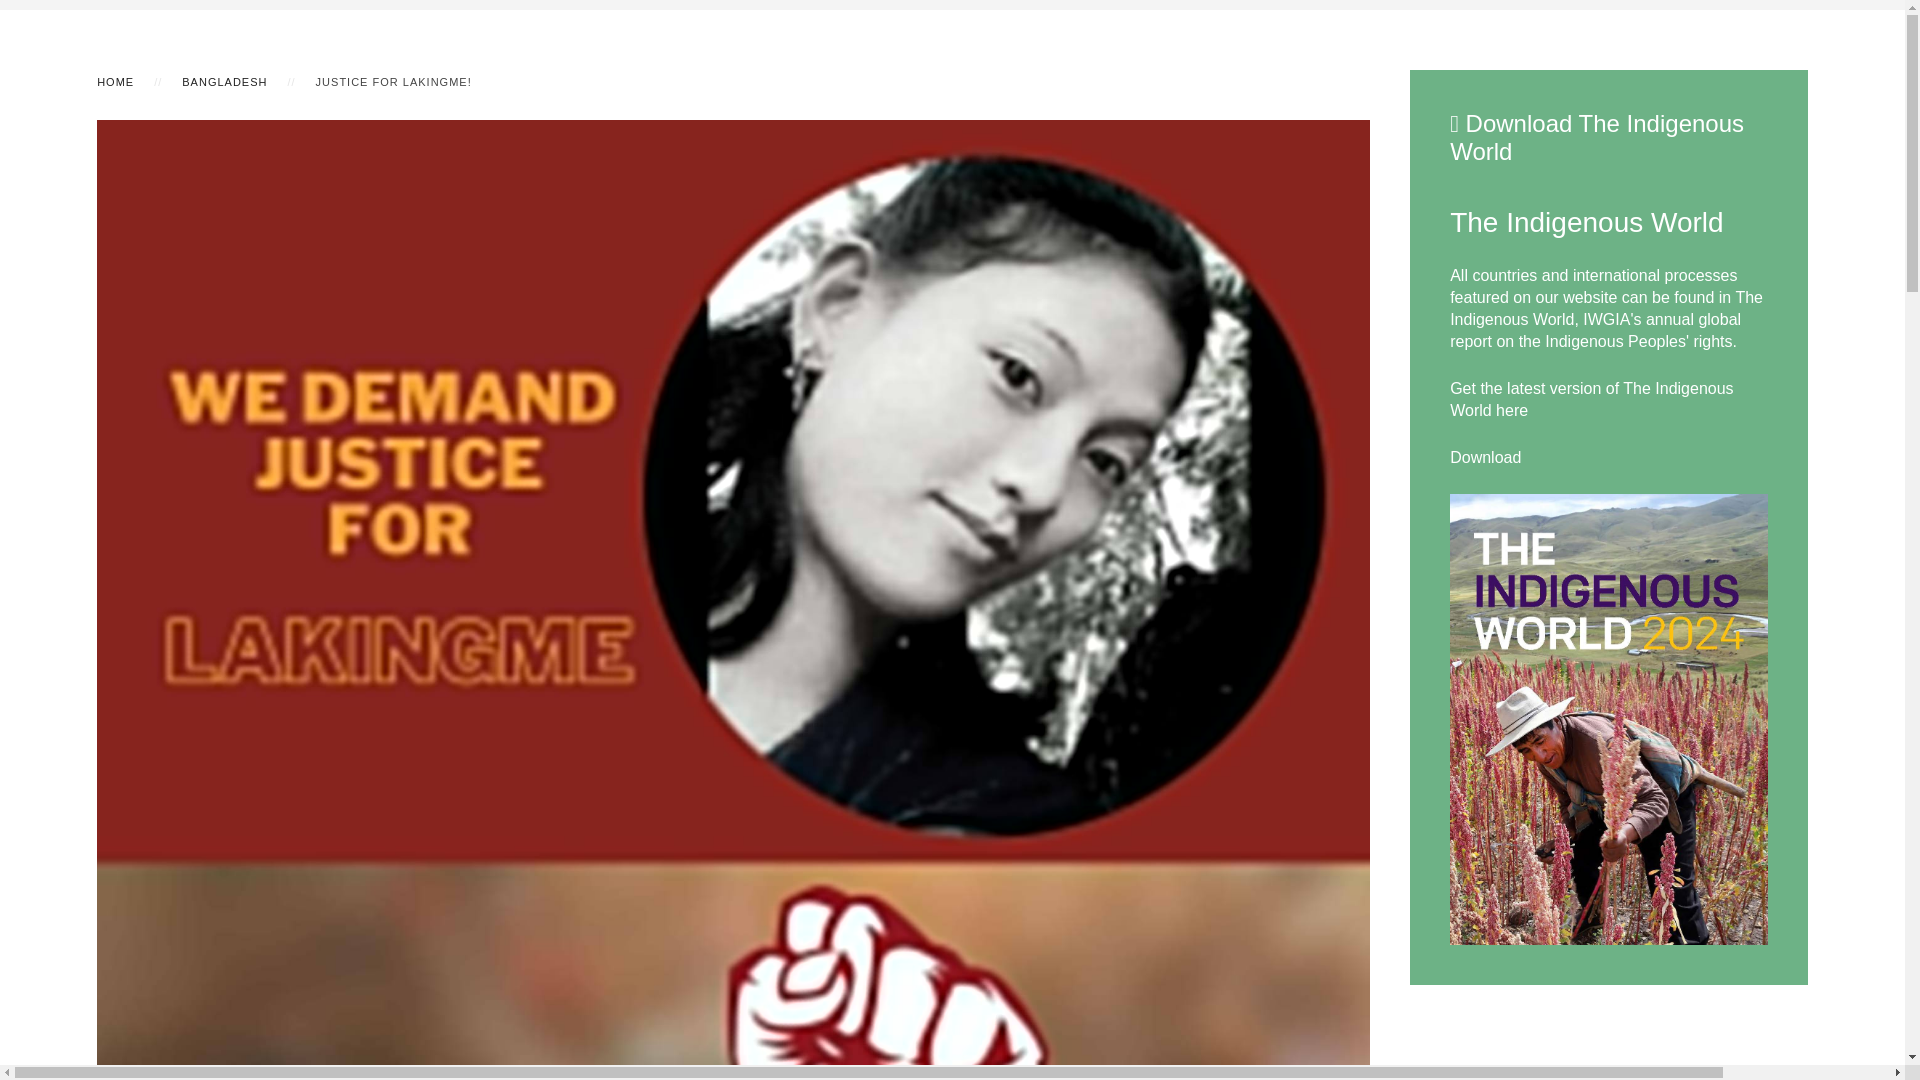 The height and width of the screenshot is (1080, 1920). What do you see at coordinates (1708, 95) in the screenshot?
I see `EN` at bounding box center [1708, 95].